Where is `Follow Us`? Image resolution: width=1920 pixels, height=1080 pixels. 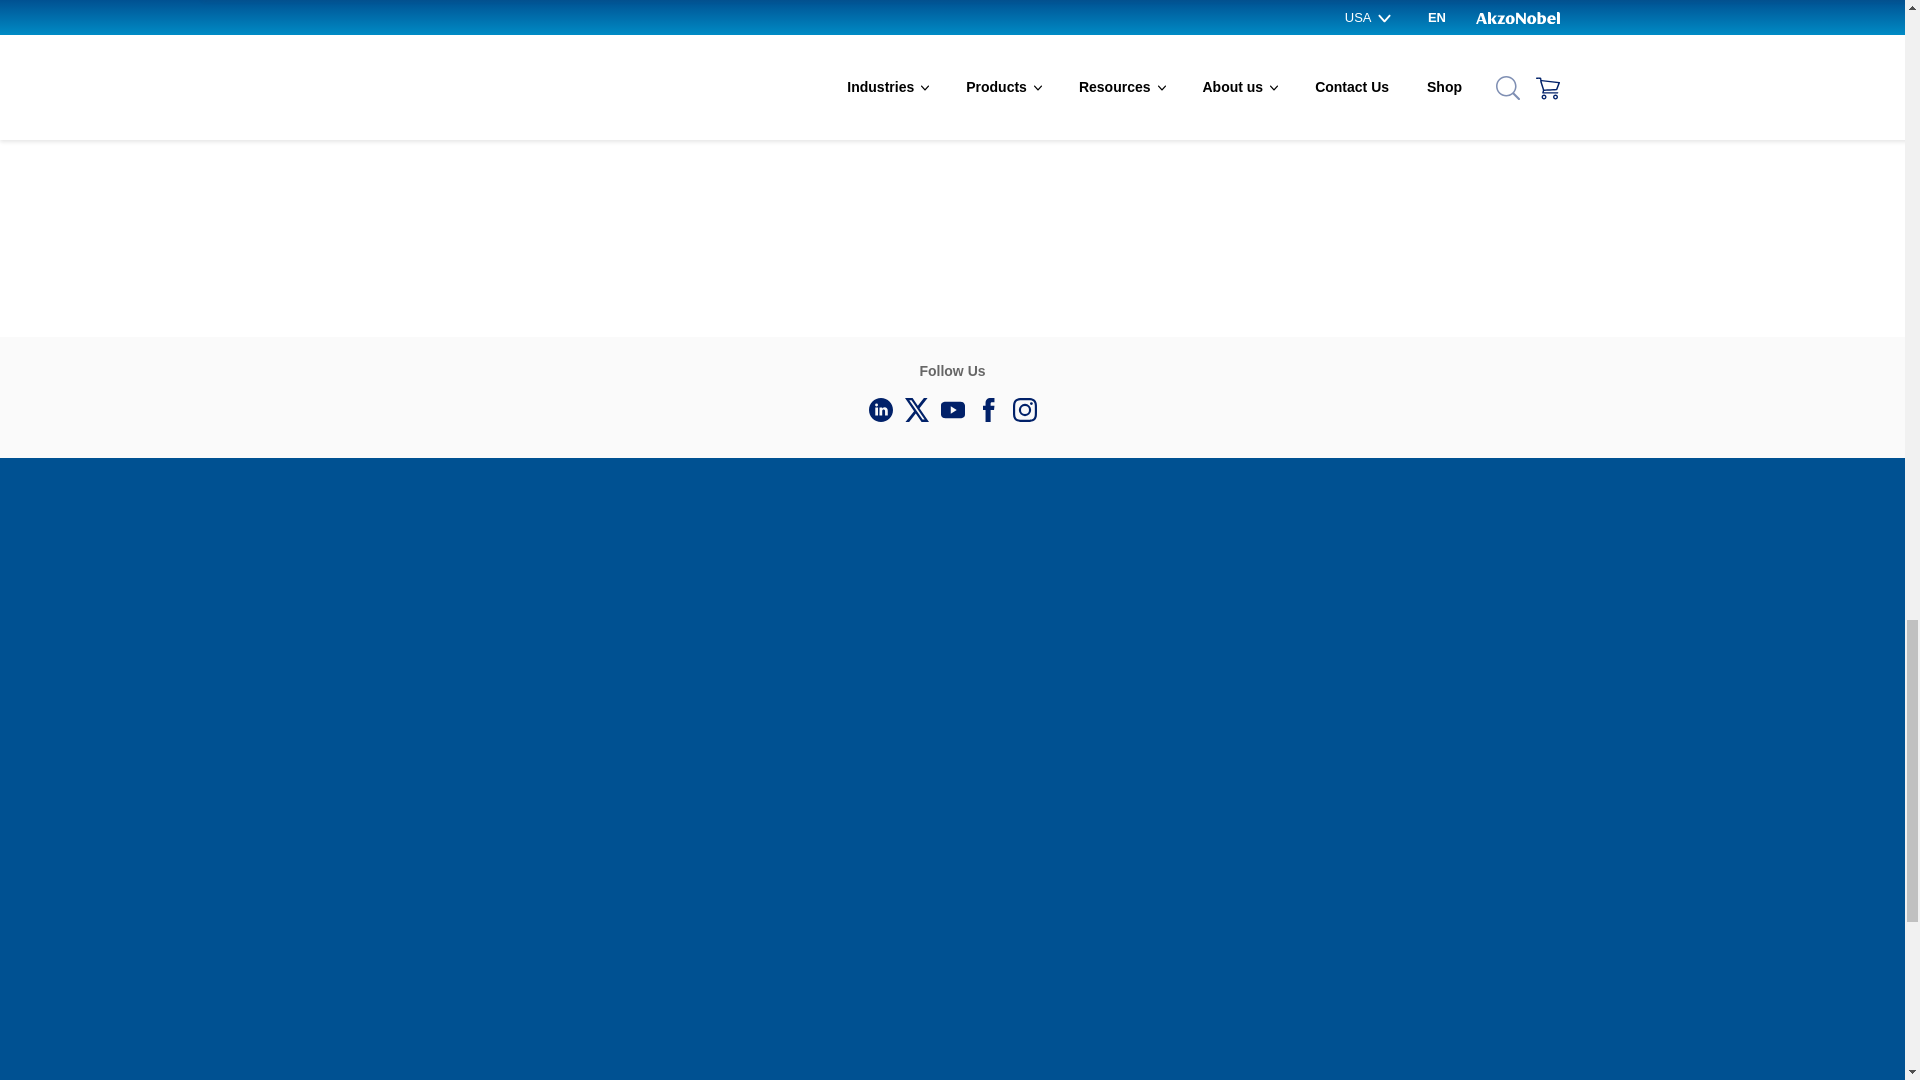
Follow Us is located at coordinates (916, 410).